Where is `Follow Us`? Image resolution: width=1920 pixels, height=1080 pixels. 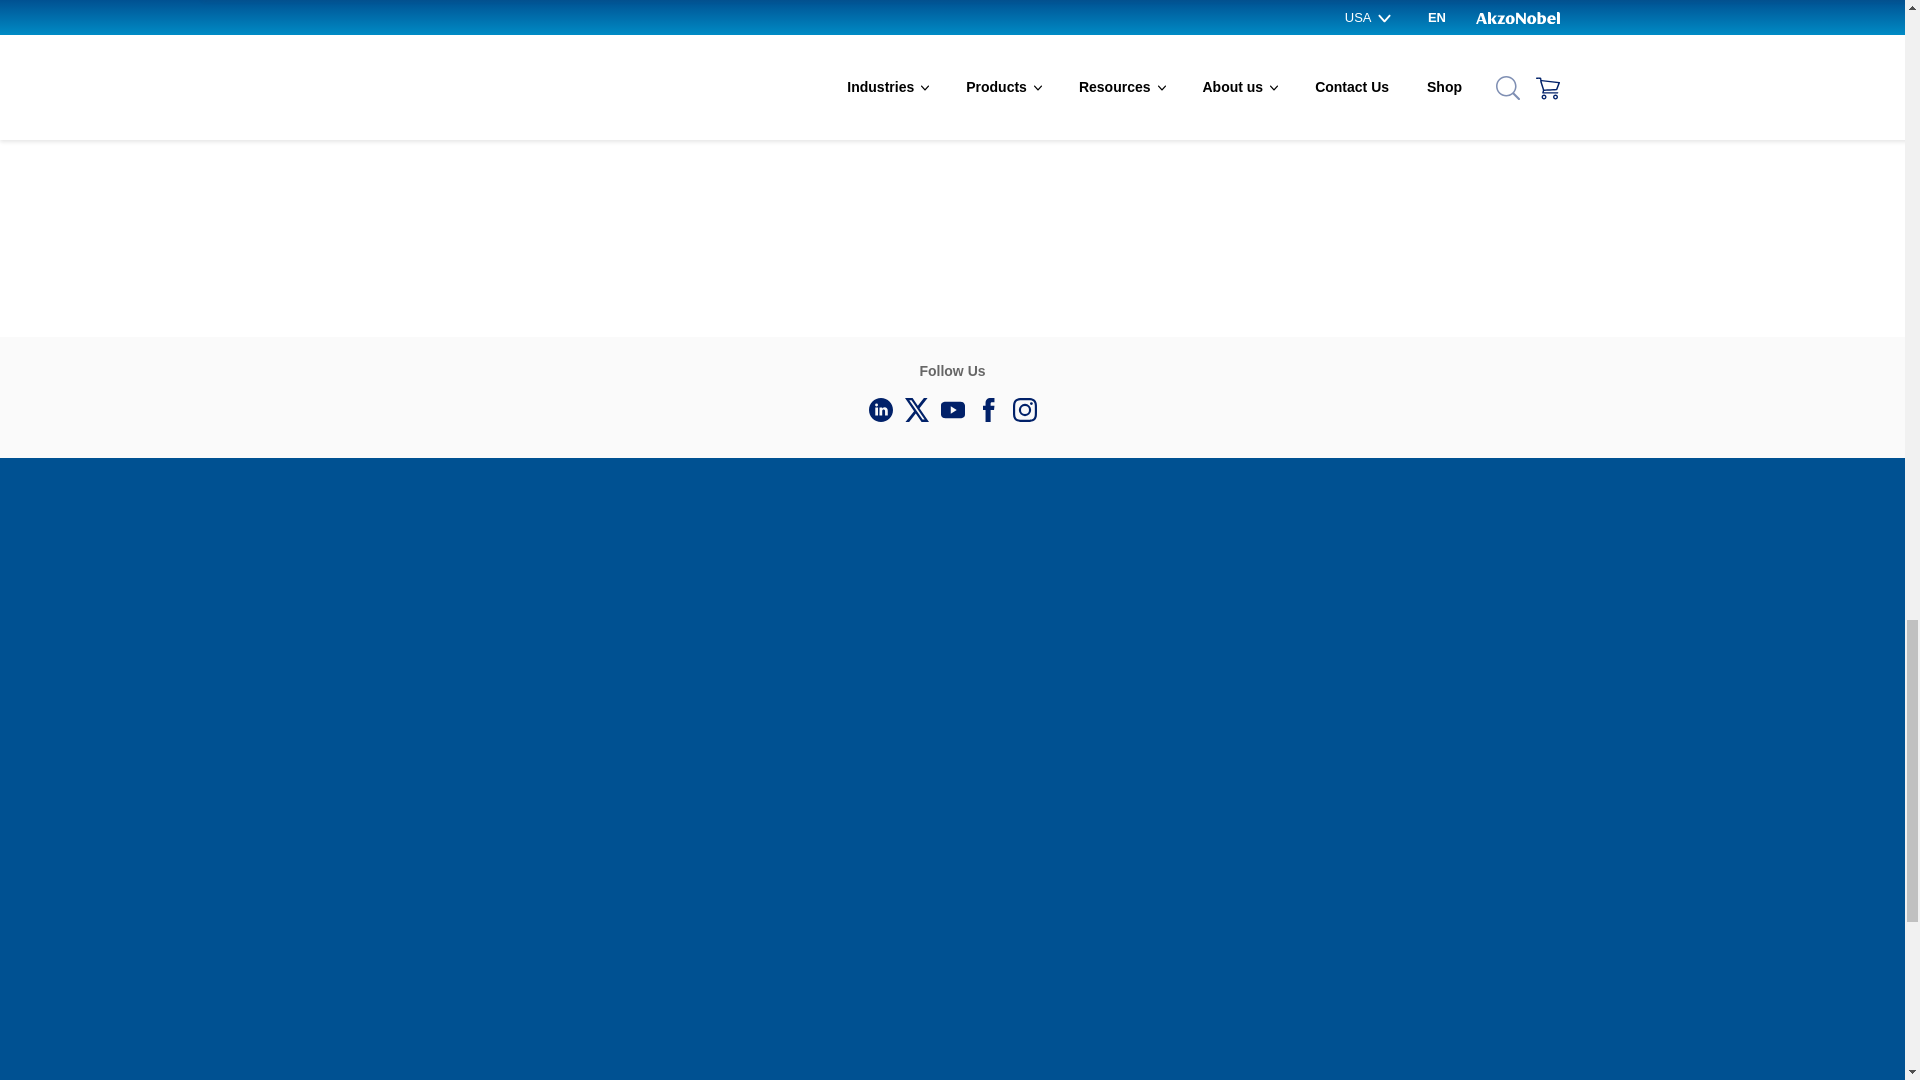
Follow Us is located at coordinates (916, 410).